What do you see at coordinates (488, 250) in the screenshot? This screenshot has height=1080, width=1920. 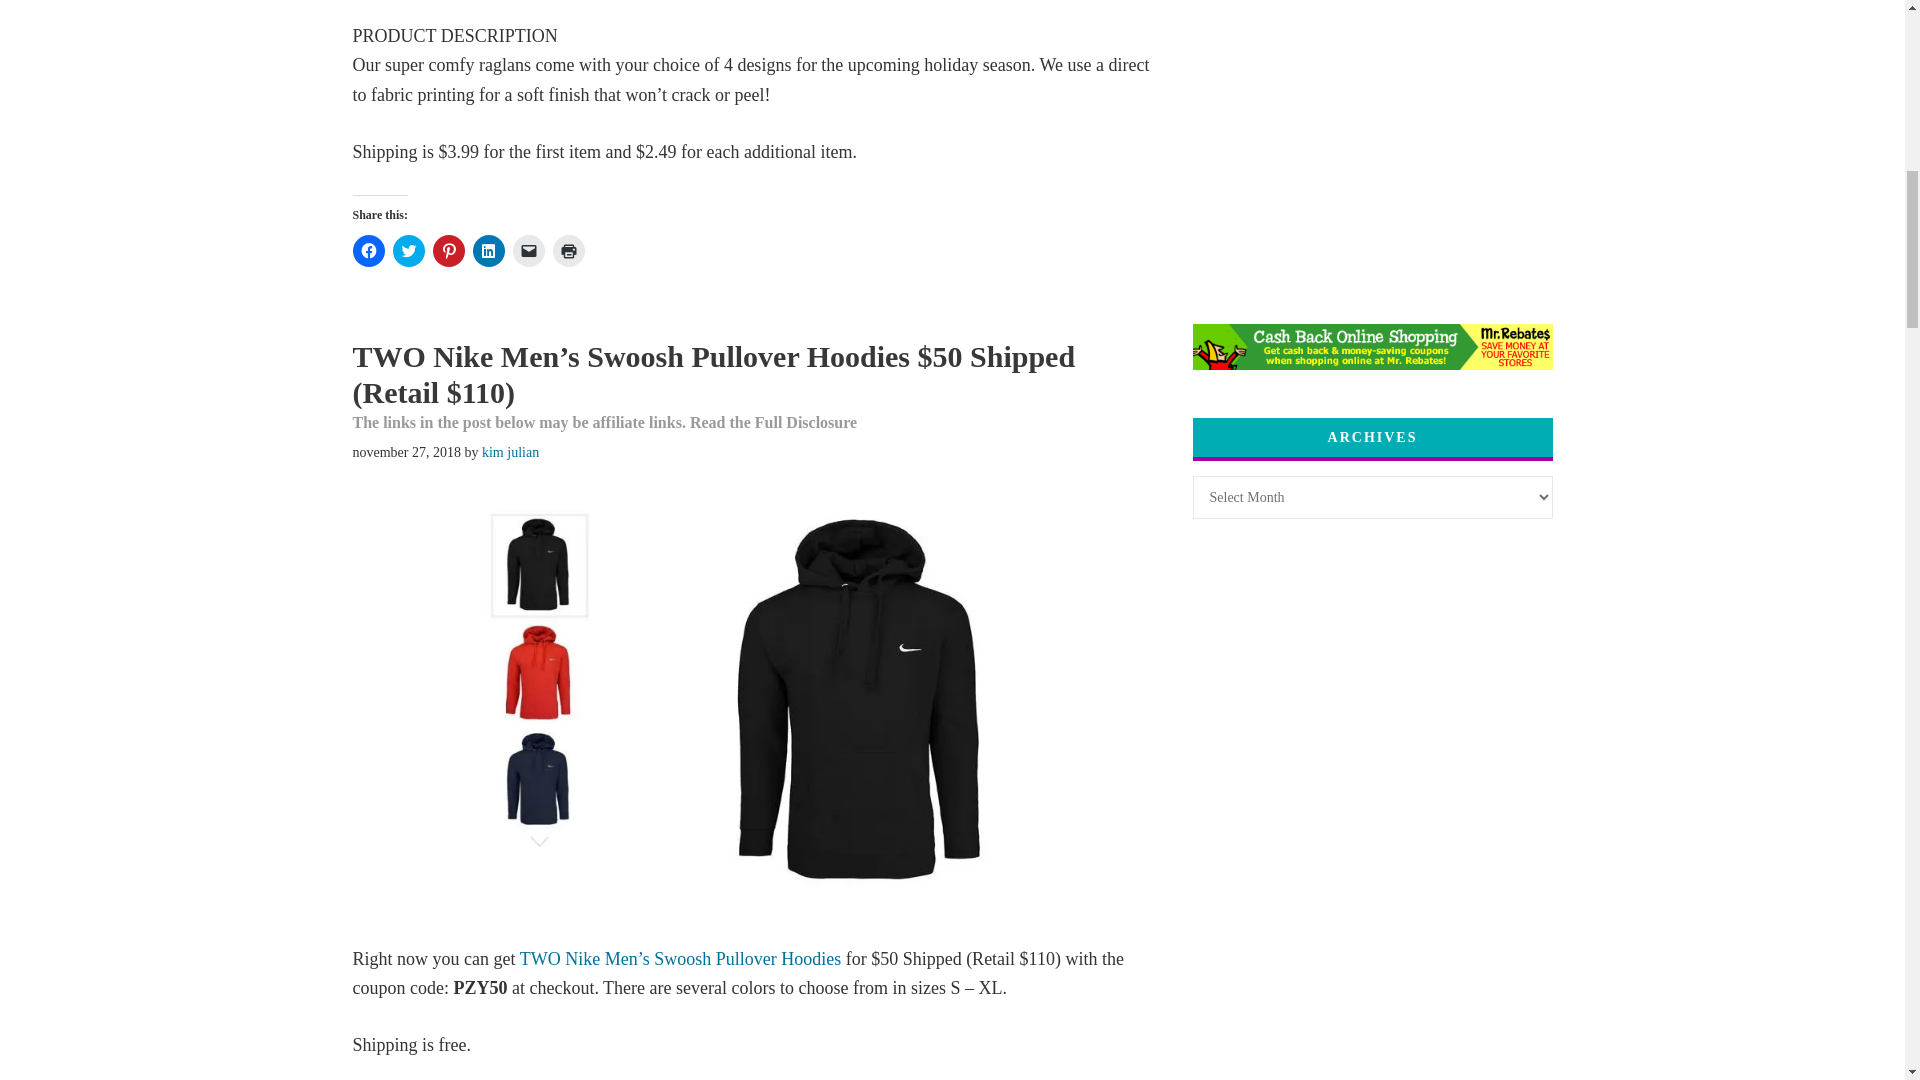 I see `Click to share on LinkedIn` at bounding box center [488, 250].